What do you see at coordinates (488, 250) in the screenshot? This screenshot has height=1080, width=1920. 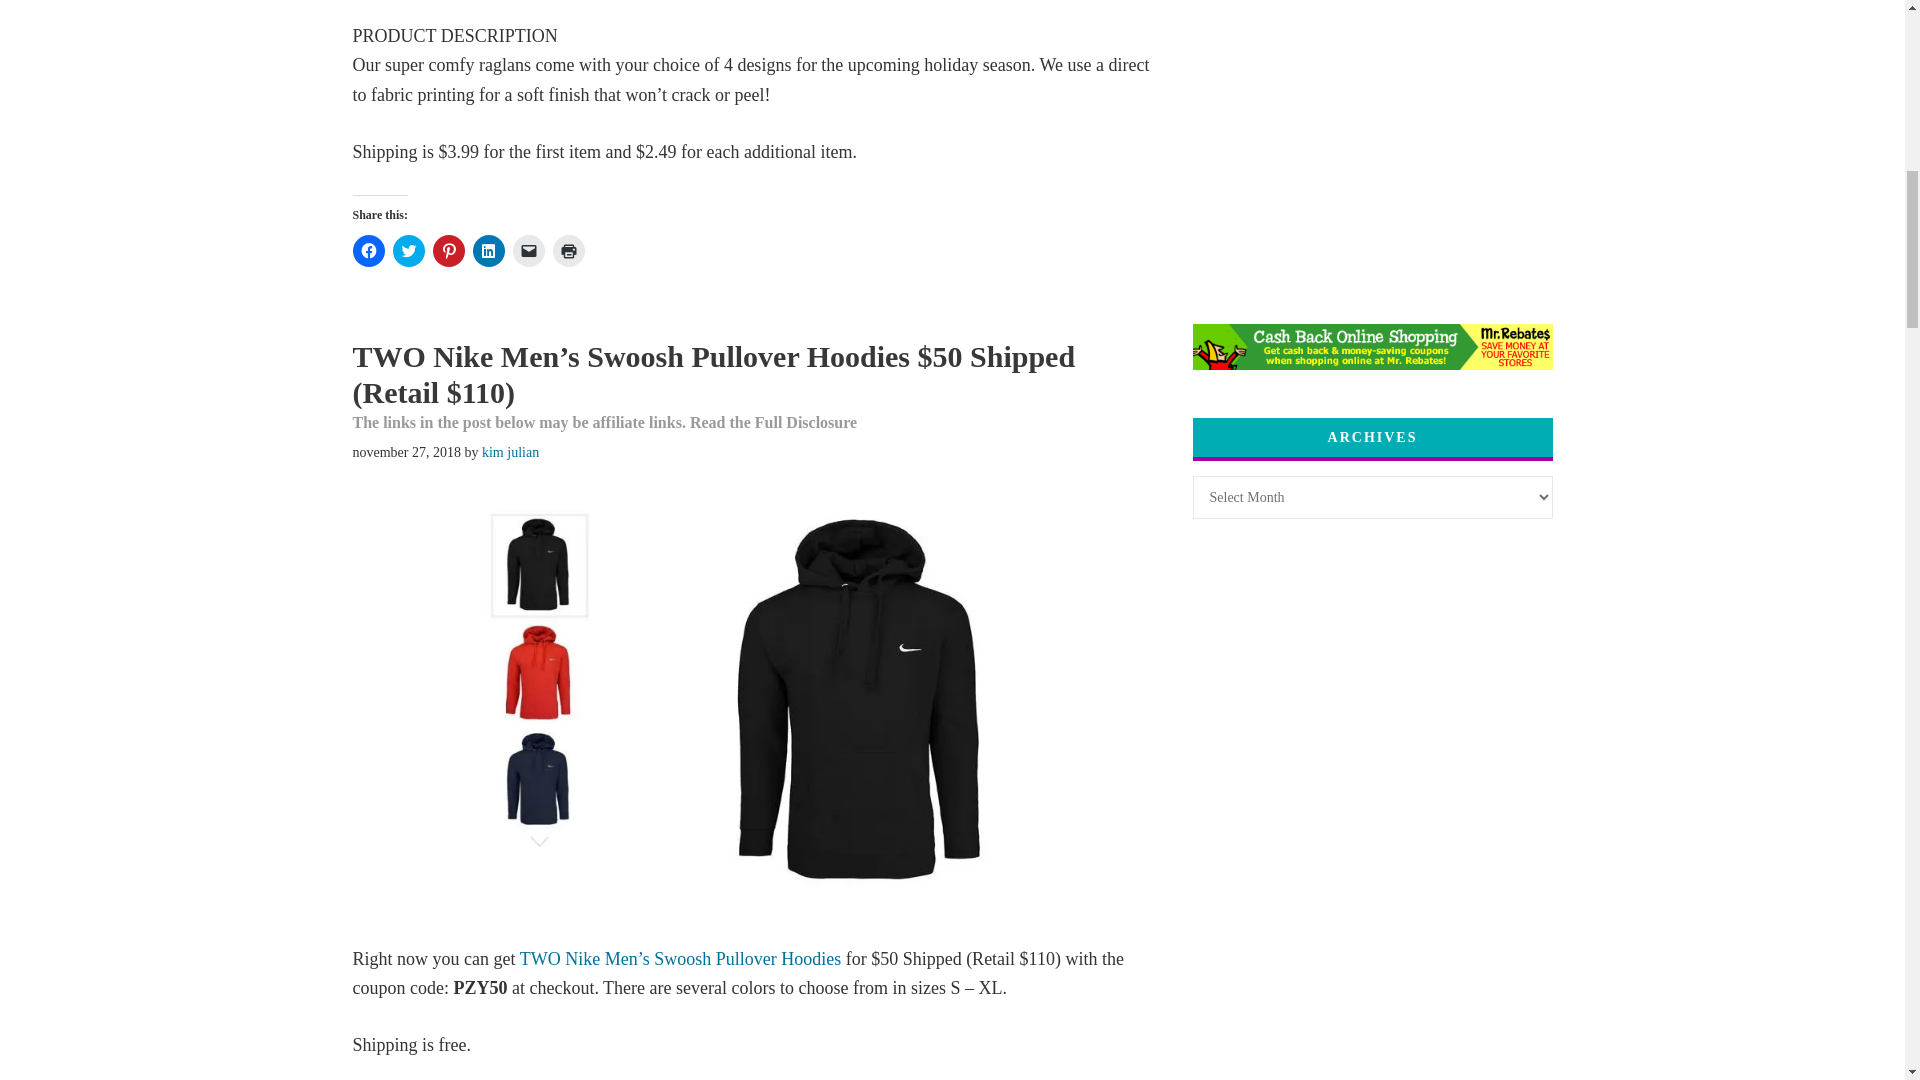 I see `Click to share on LinkedIn` at bounding box center [488, 250].